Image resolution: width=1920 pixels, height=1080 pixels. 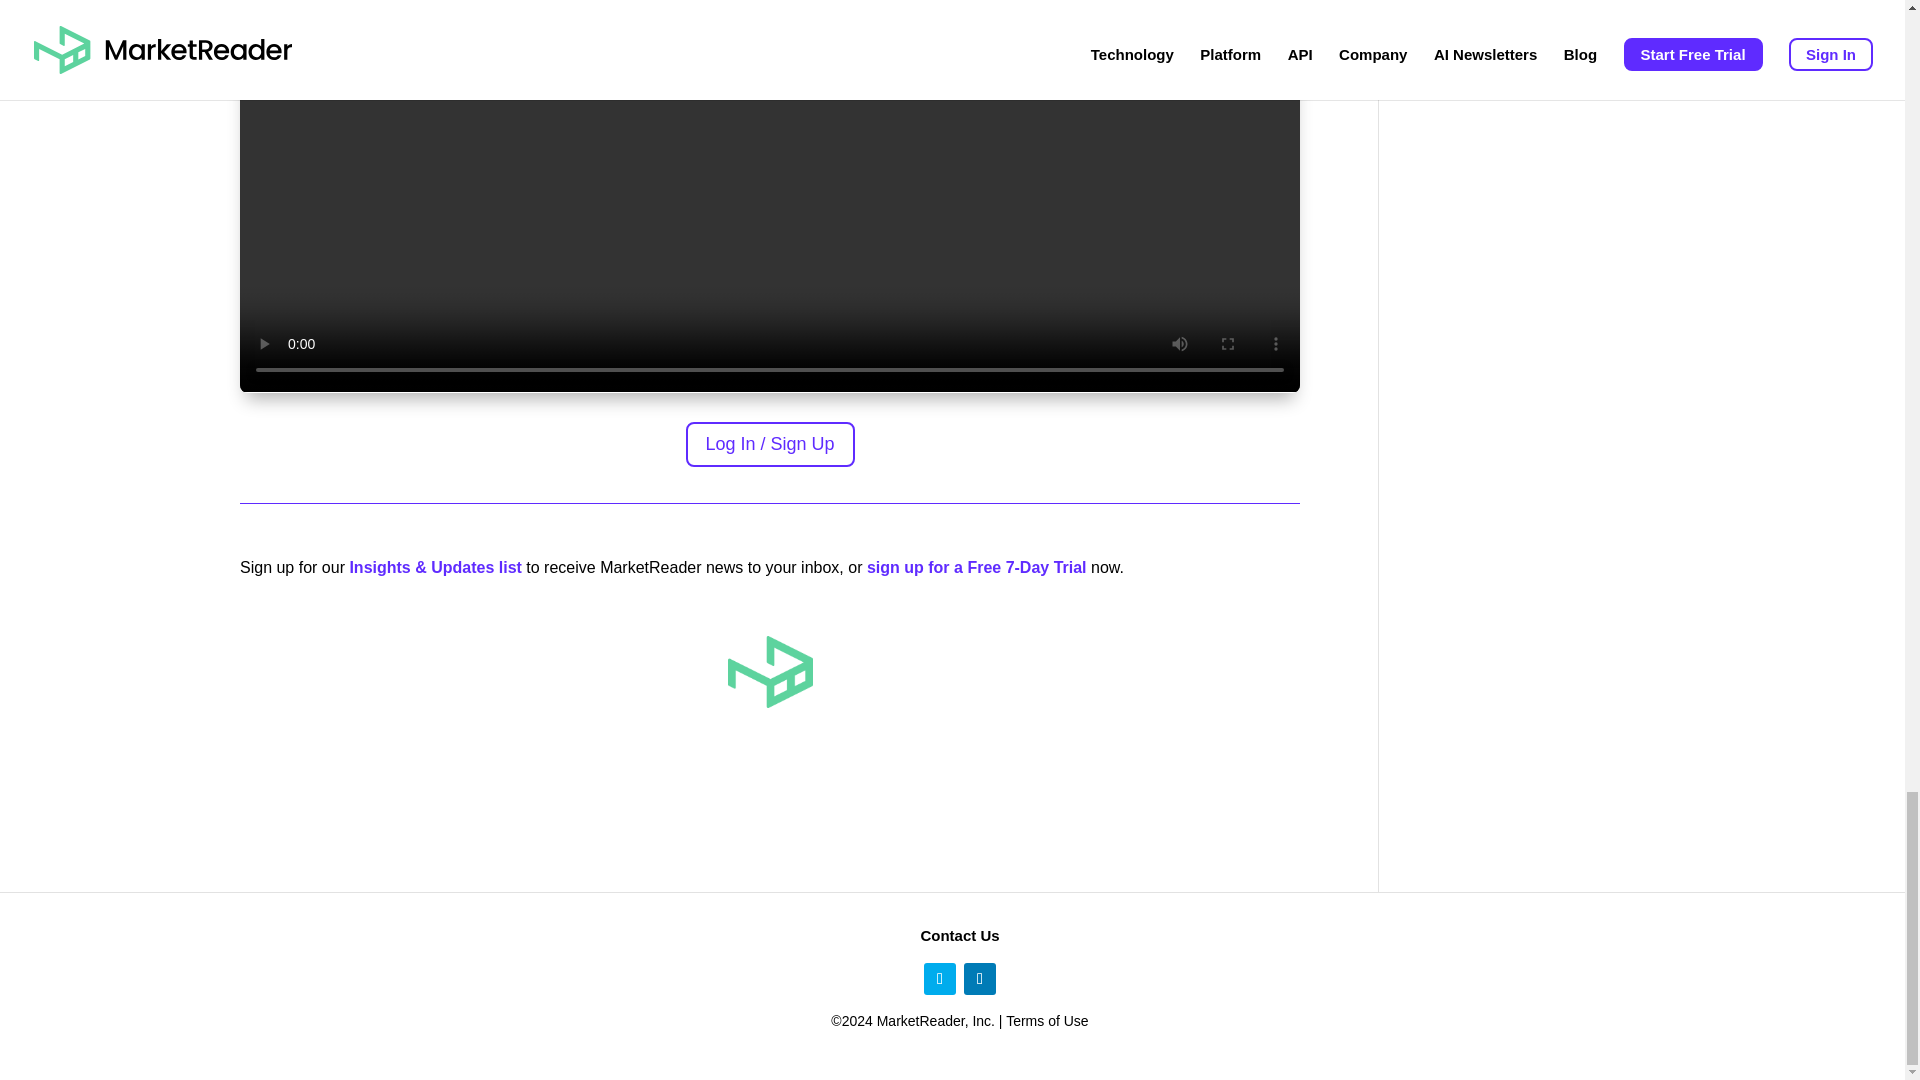 What do you see at coordinates (976, 567) in the screenshot?
I see `sign up for a Free 7-Day Trial` at bounding box center [976, 567].